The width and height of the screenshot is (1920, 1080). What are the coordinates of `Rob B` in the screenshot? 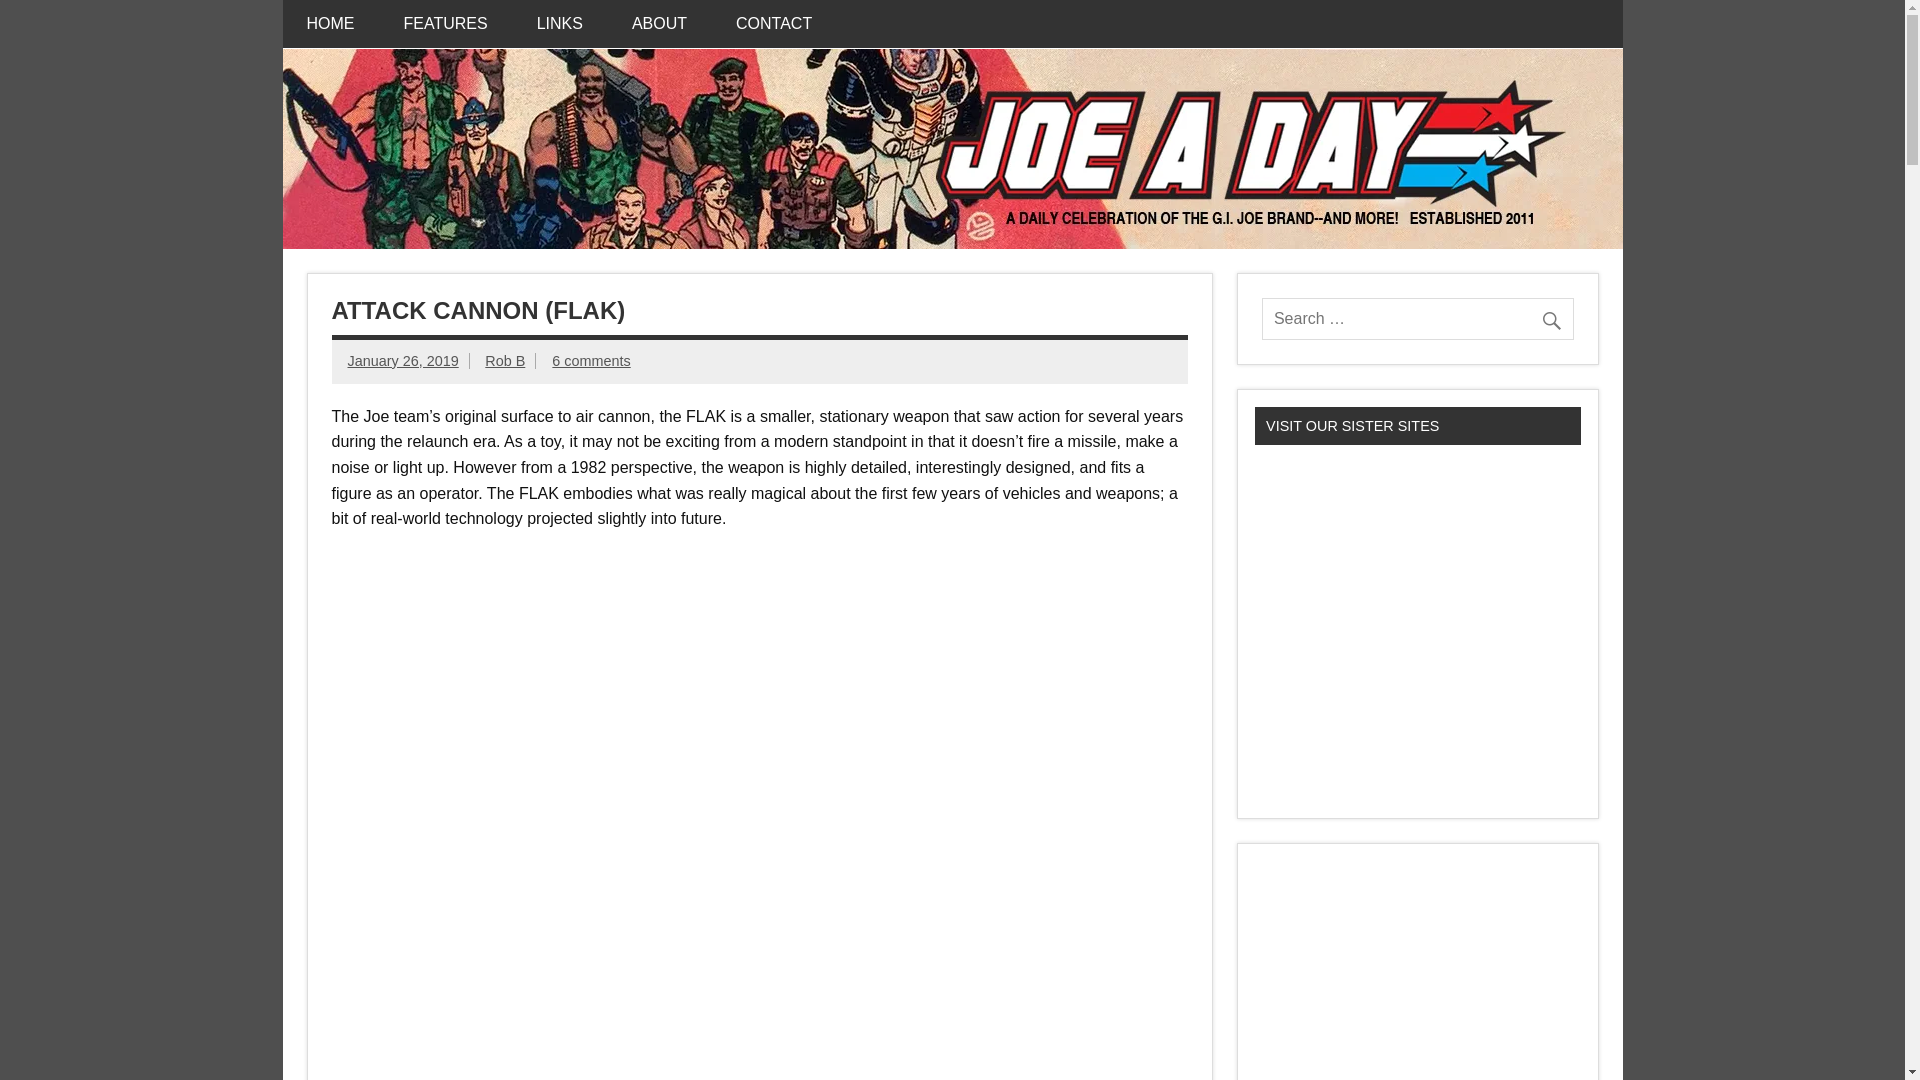 It's located at (504, 361).